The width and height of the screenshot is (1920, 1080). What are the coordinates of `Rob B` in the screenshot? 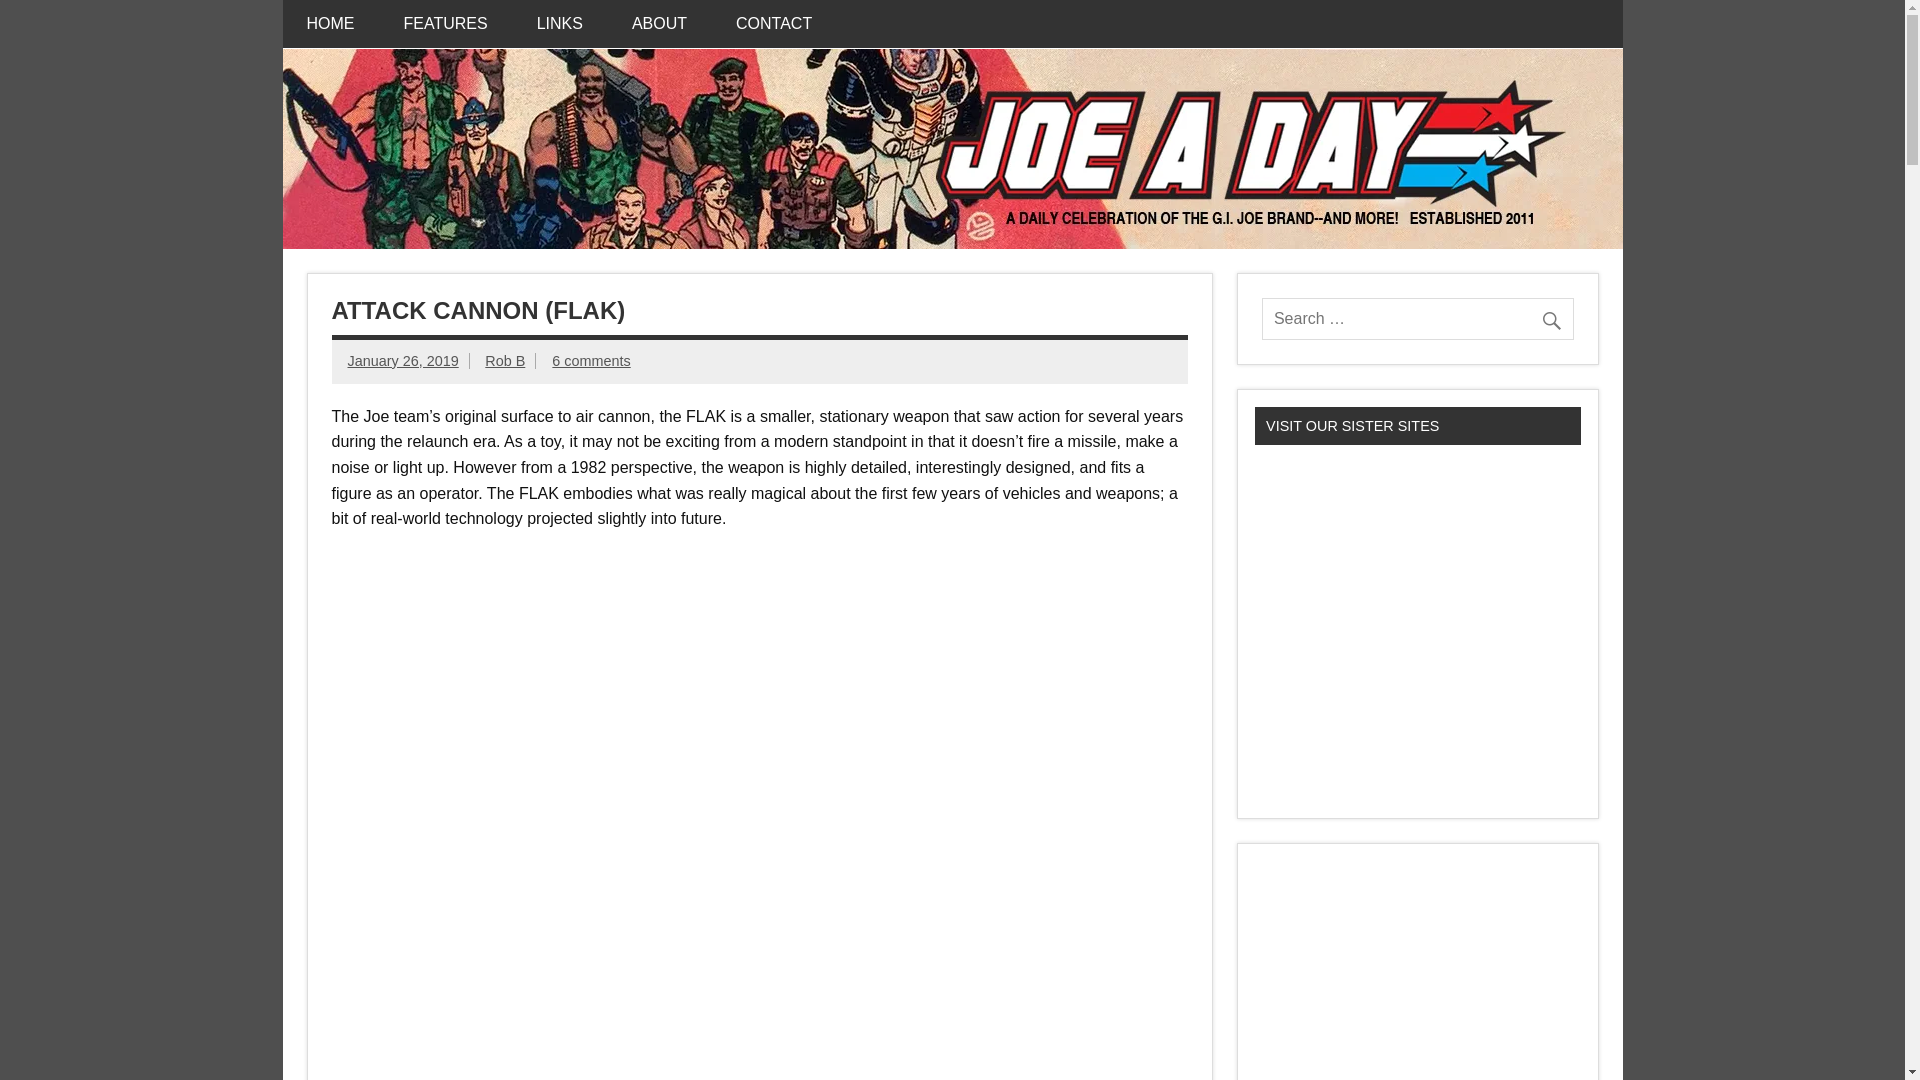 It's located at (504, 361).